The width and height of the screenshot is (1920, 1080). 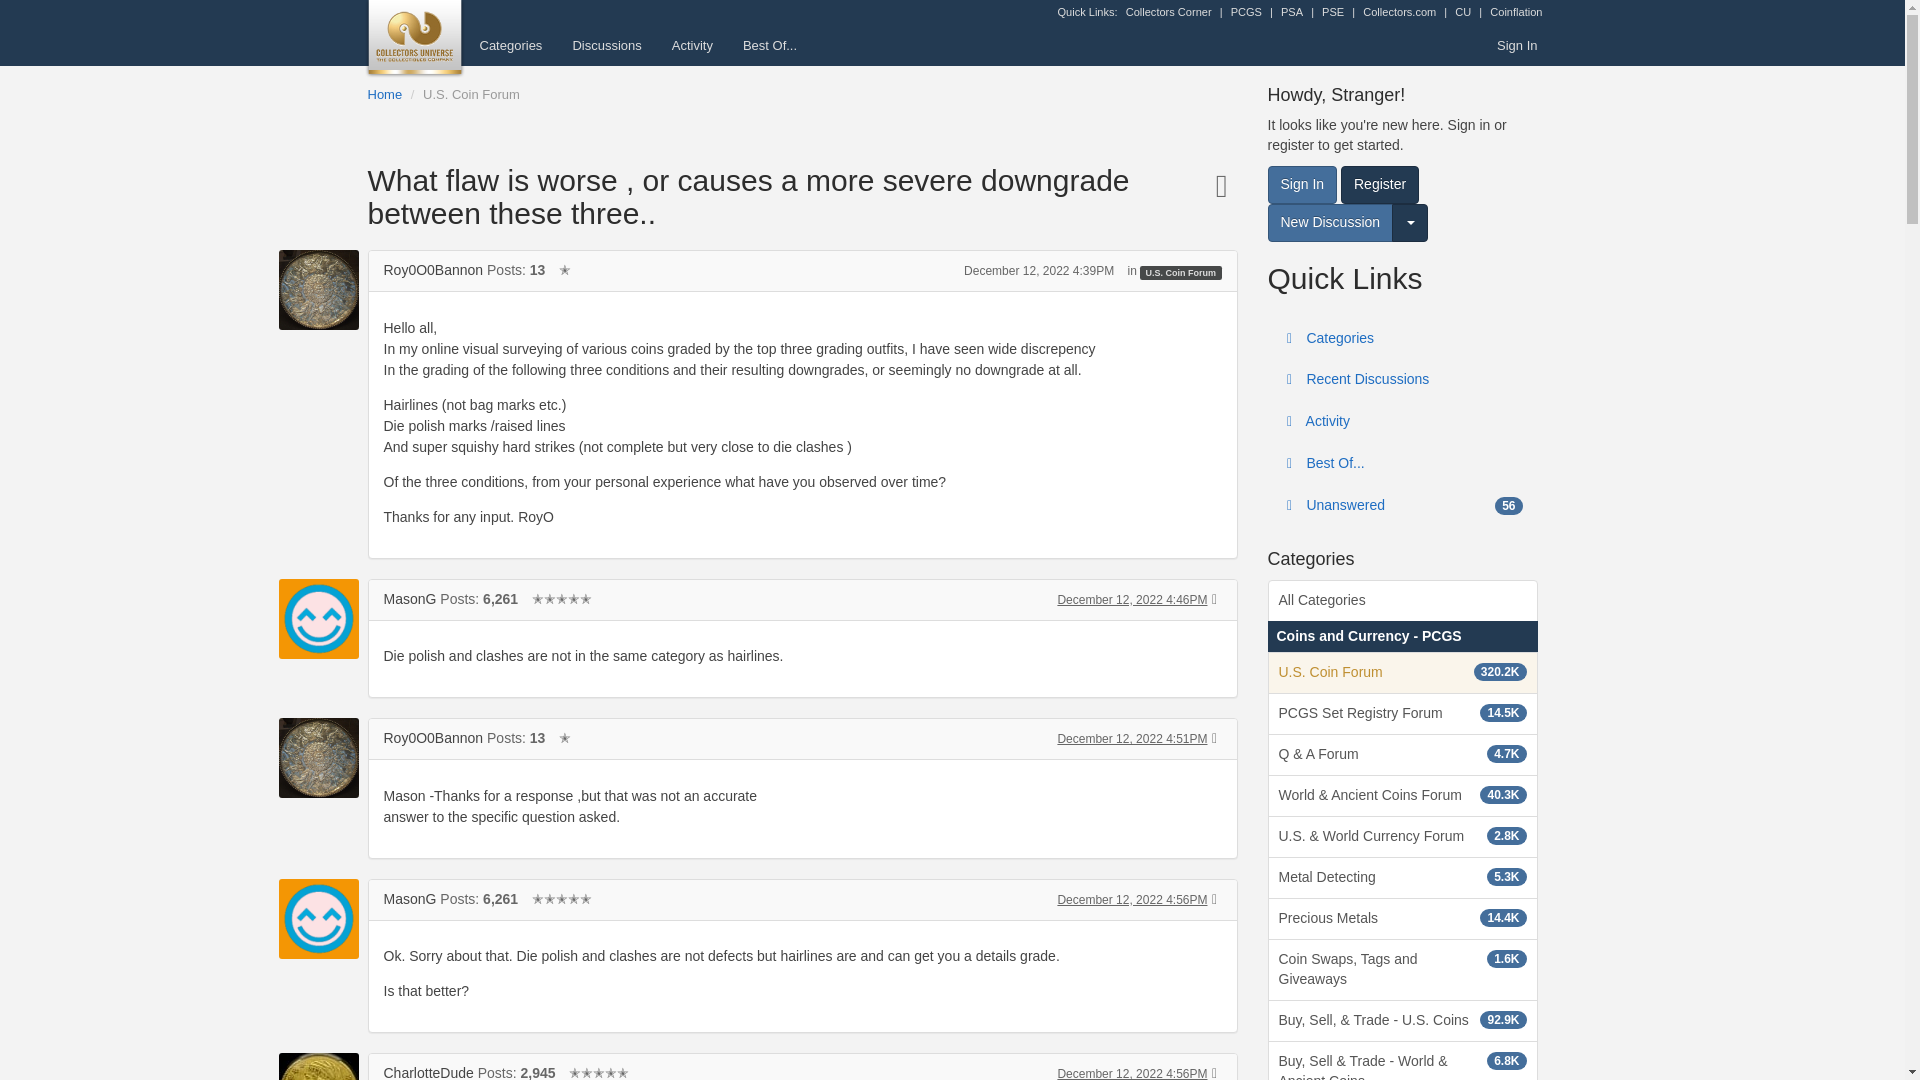 I want to click on Home, so click(x=386, y=94).